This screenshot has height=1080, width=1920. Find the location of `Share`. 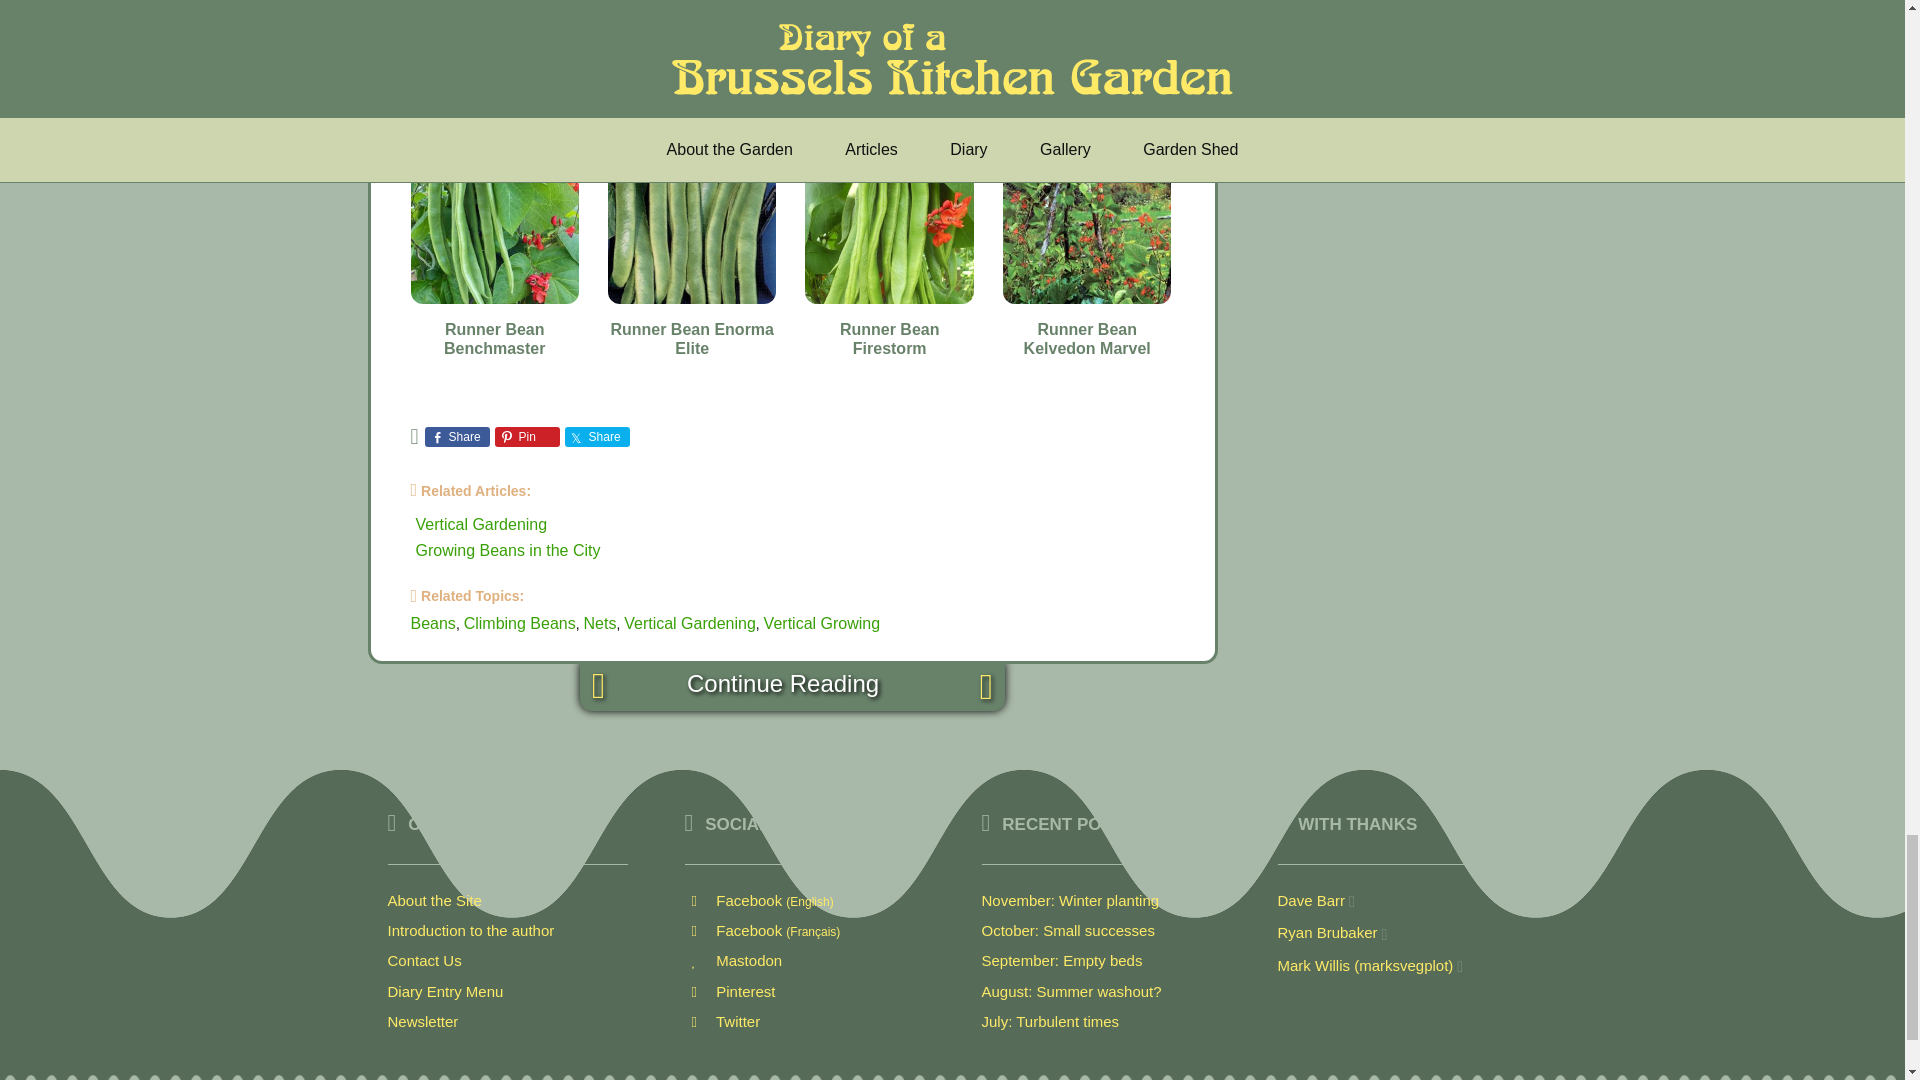

Share is located at coordinates (596, 436).